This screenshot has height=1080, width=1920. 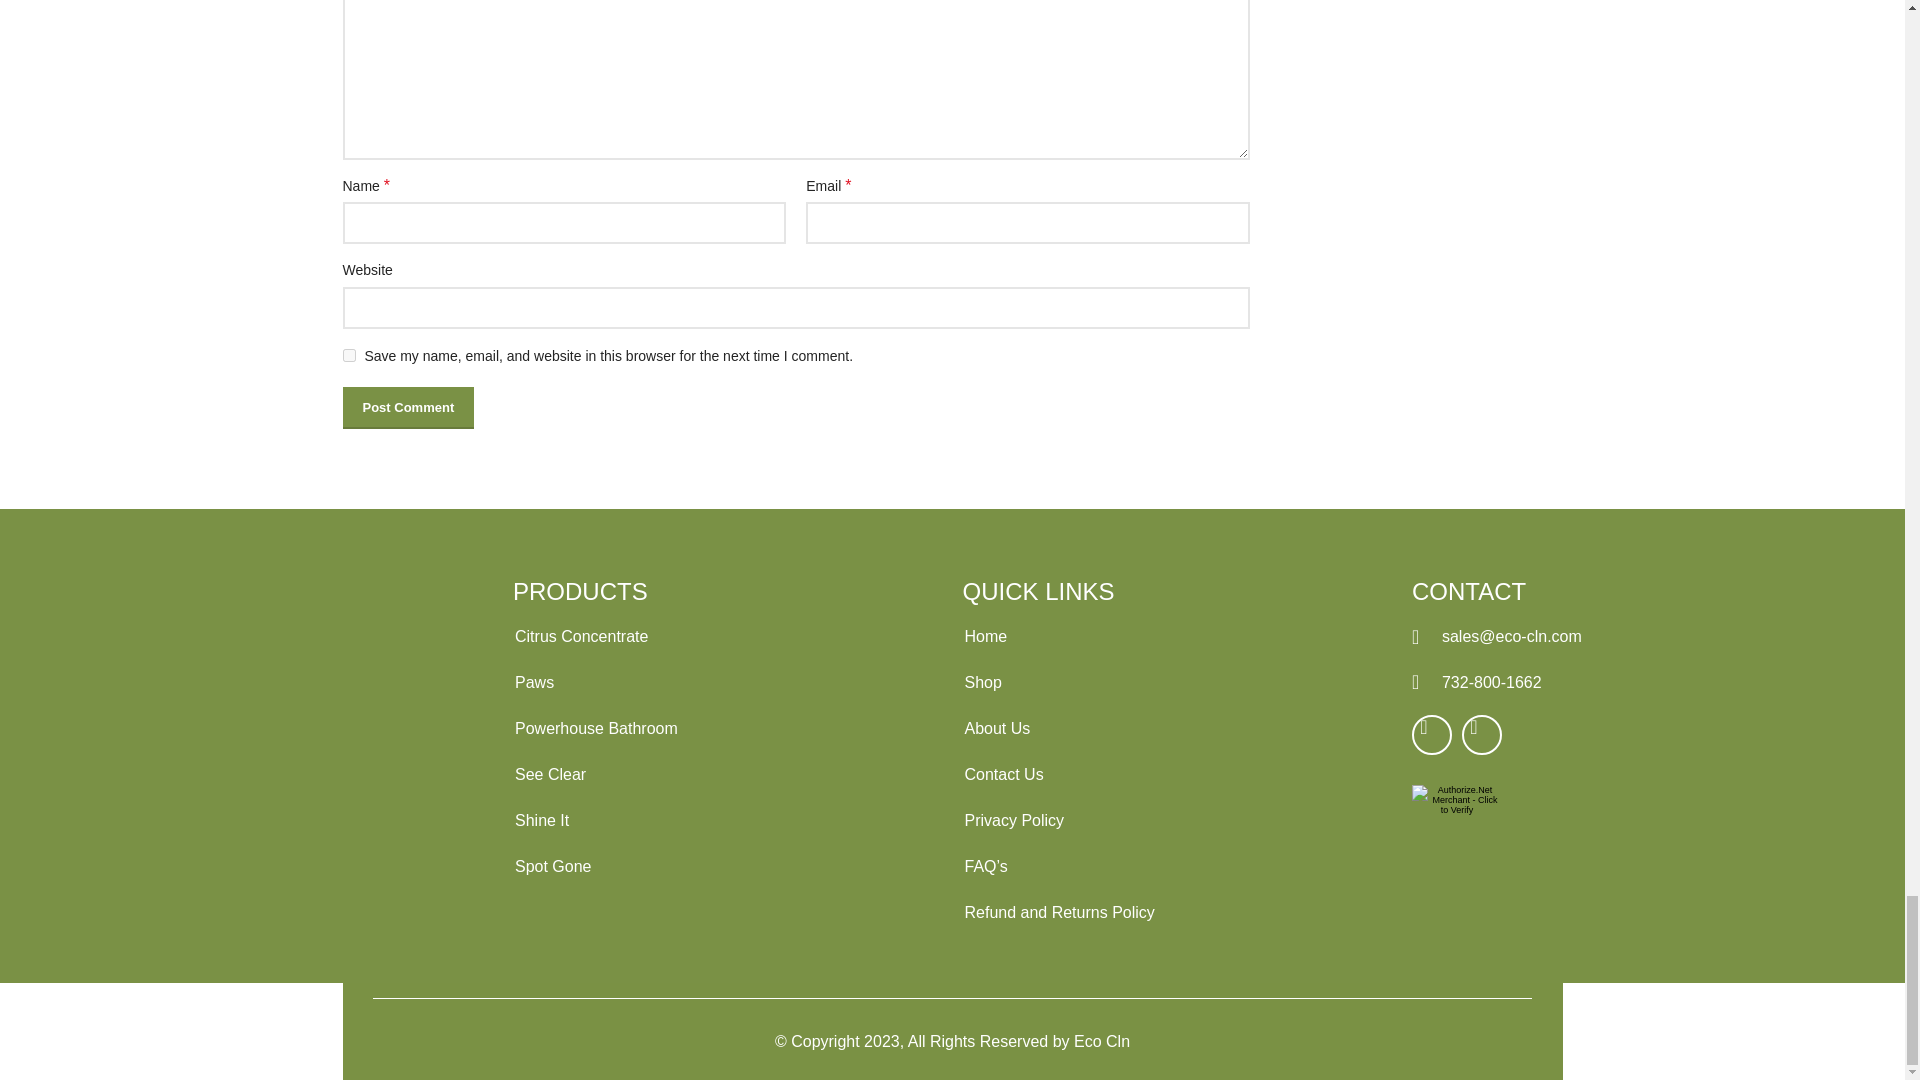 What do you see at coordinates (348, 354) in the screenshot?
I see `yes` at bounding box center [348, 354].